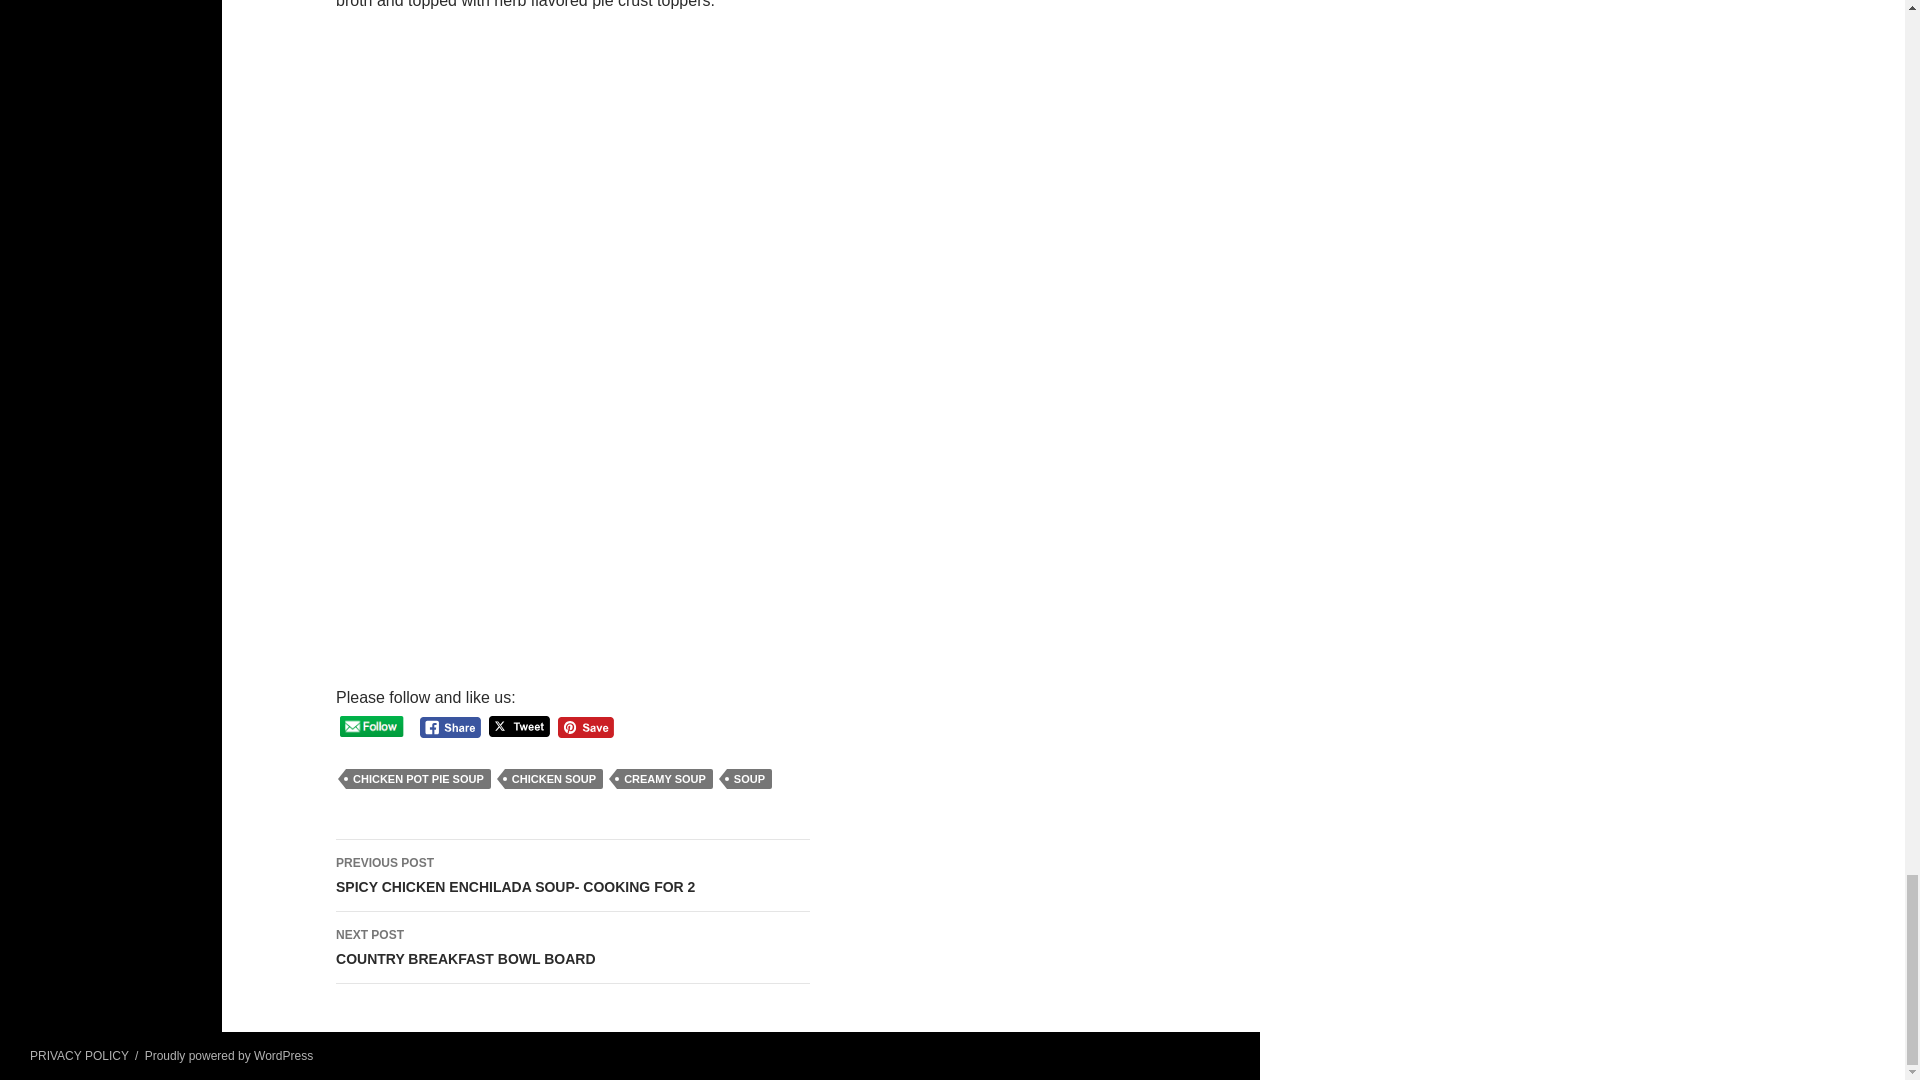 The image size is (1920, 1080). What do you see at coordinates (573, 876) in the screenshot?
I see `CHICKEN POT PIE SOUP` at bounding box center [573, 876].